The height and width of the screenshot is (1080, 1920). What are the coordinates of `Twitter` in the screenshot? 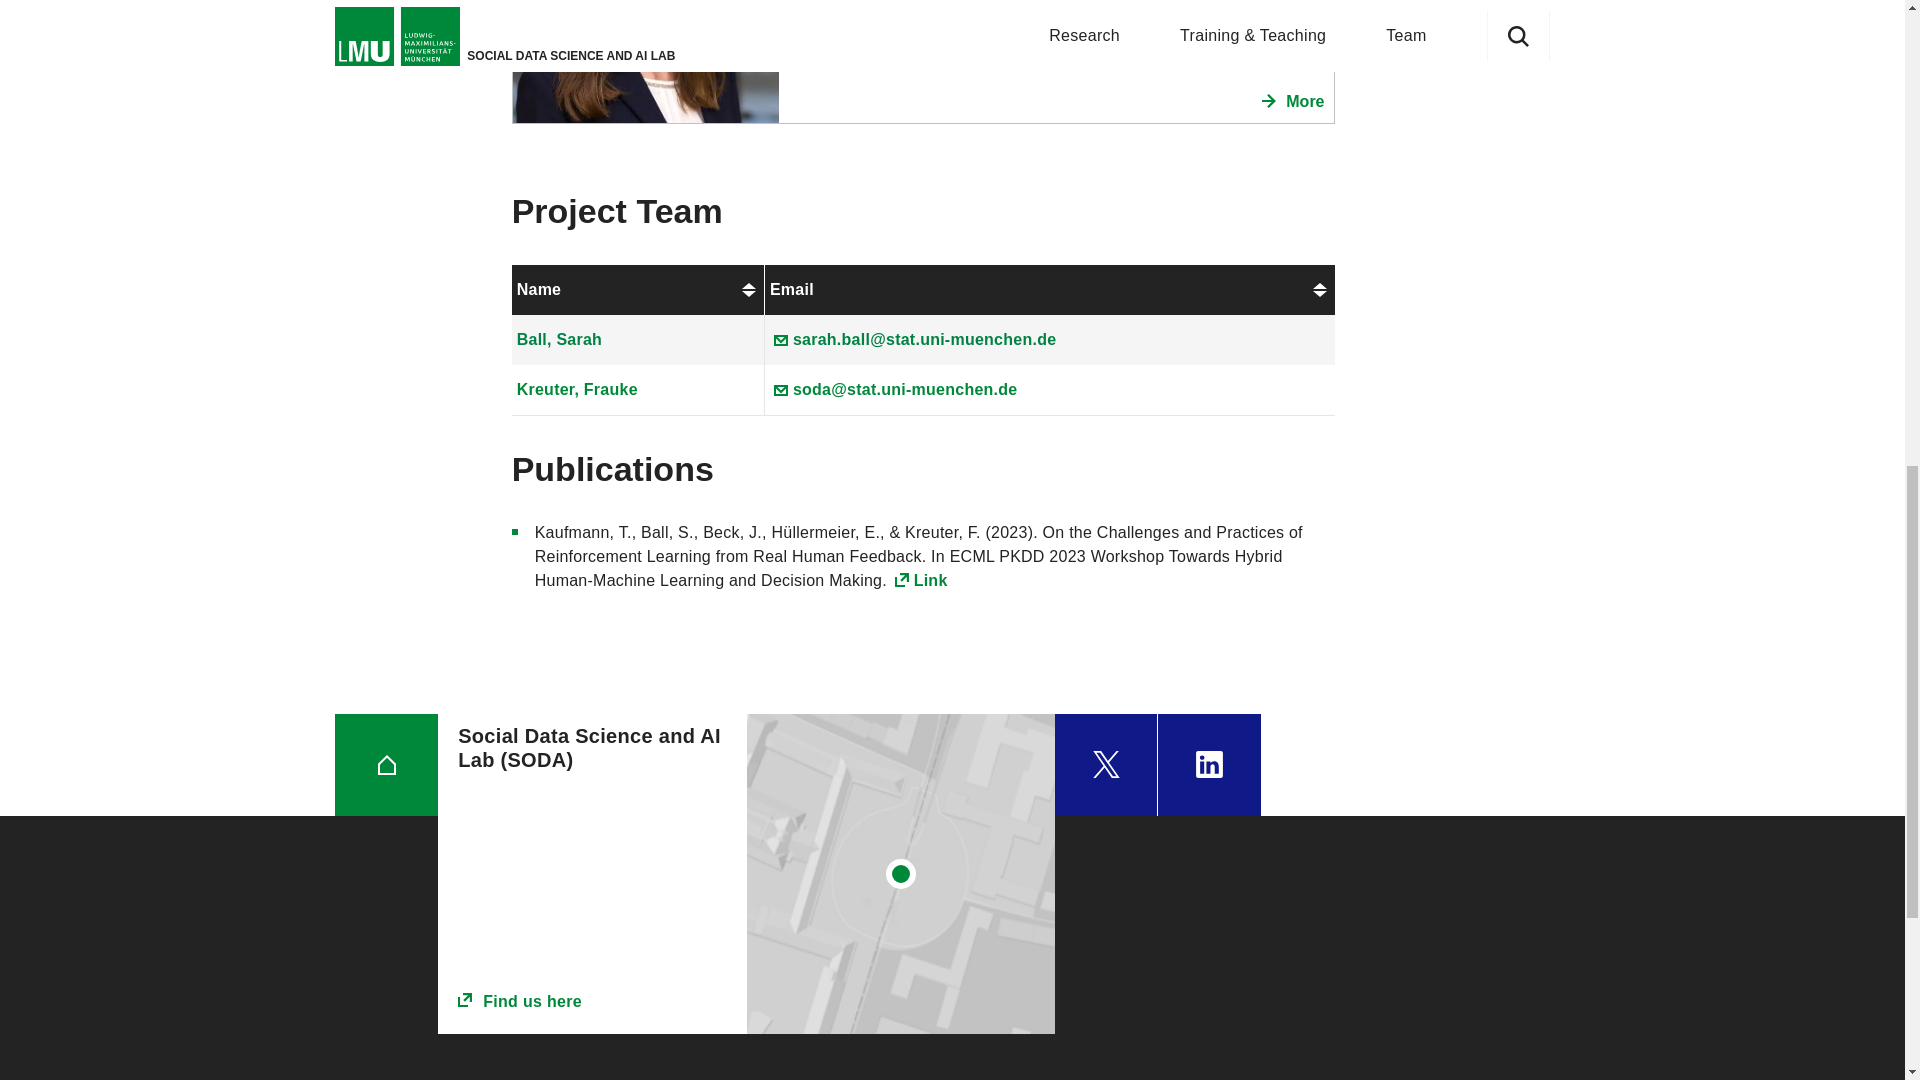 It's located at (1106, 764).